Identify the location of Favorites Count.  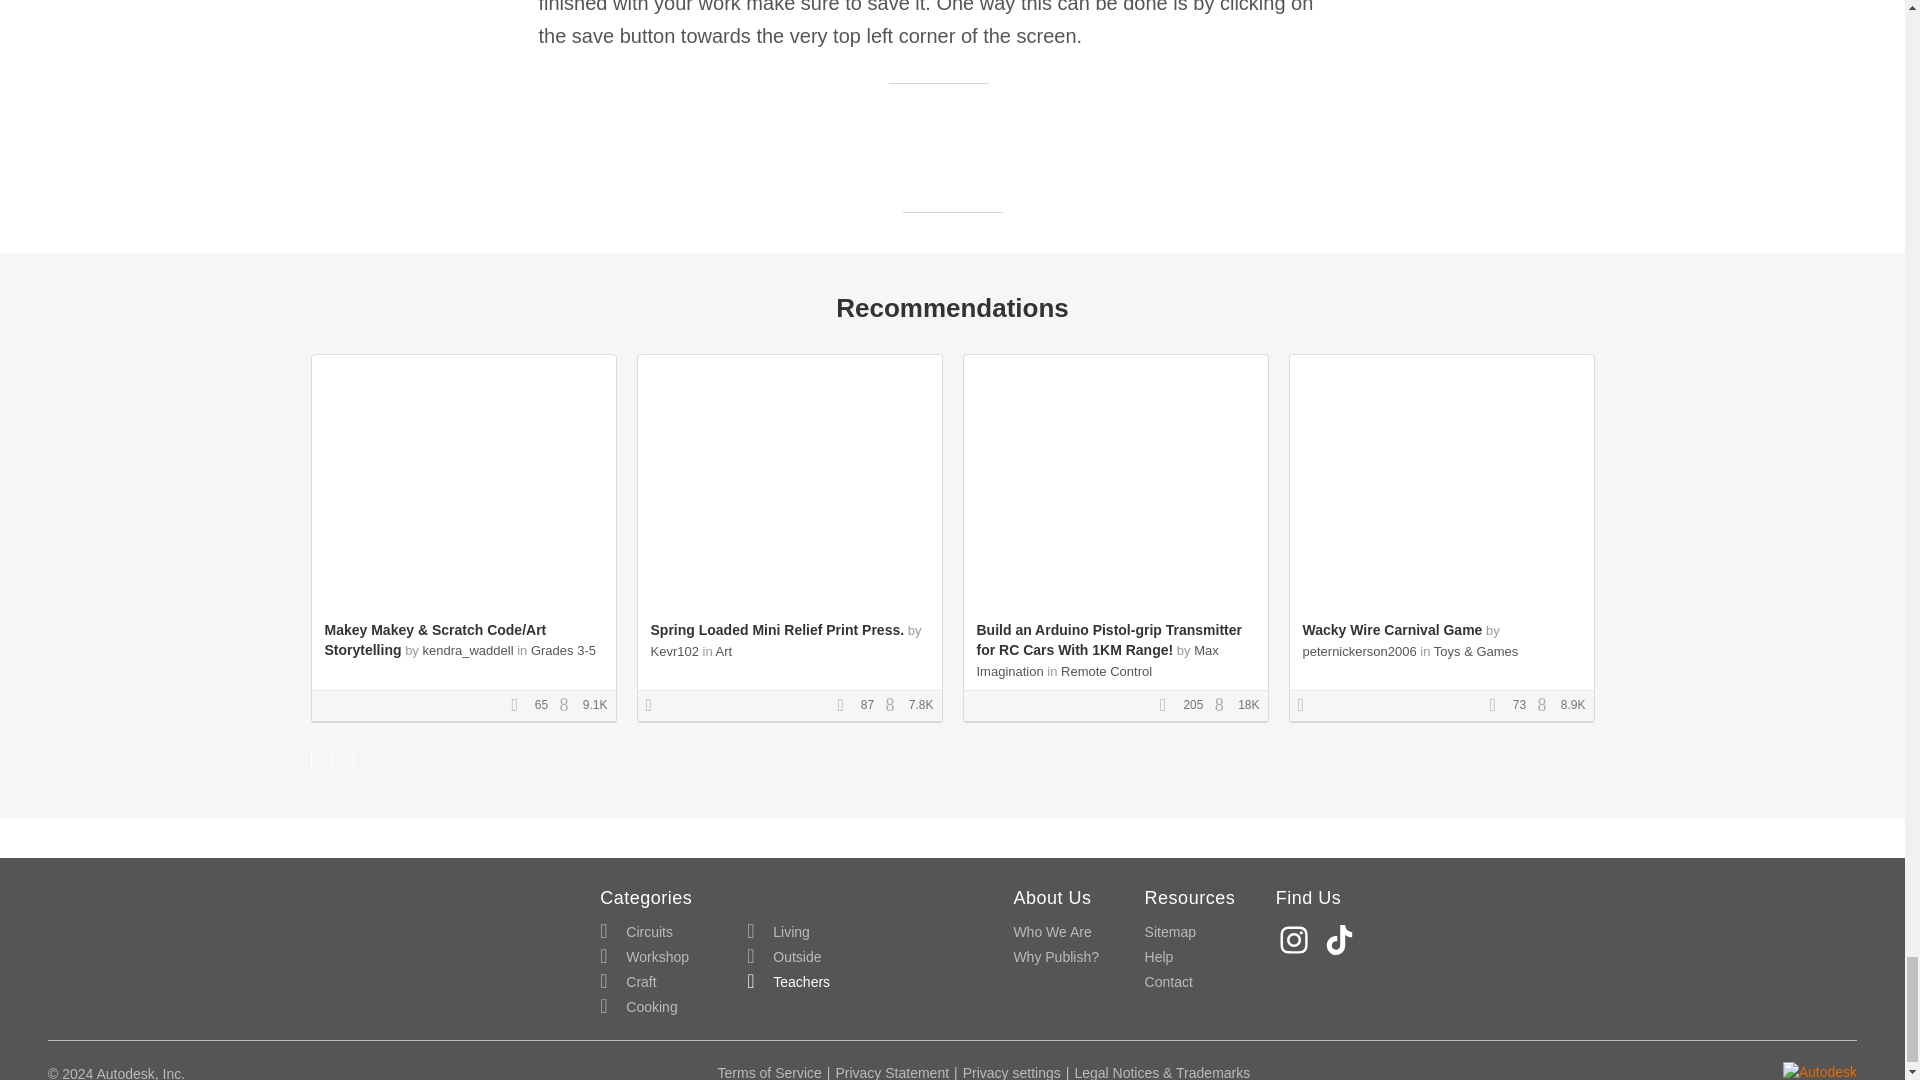
(520, 705).